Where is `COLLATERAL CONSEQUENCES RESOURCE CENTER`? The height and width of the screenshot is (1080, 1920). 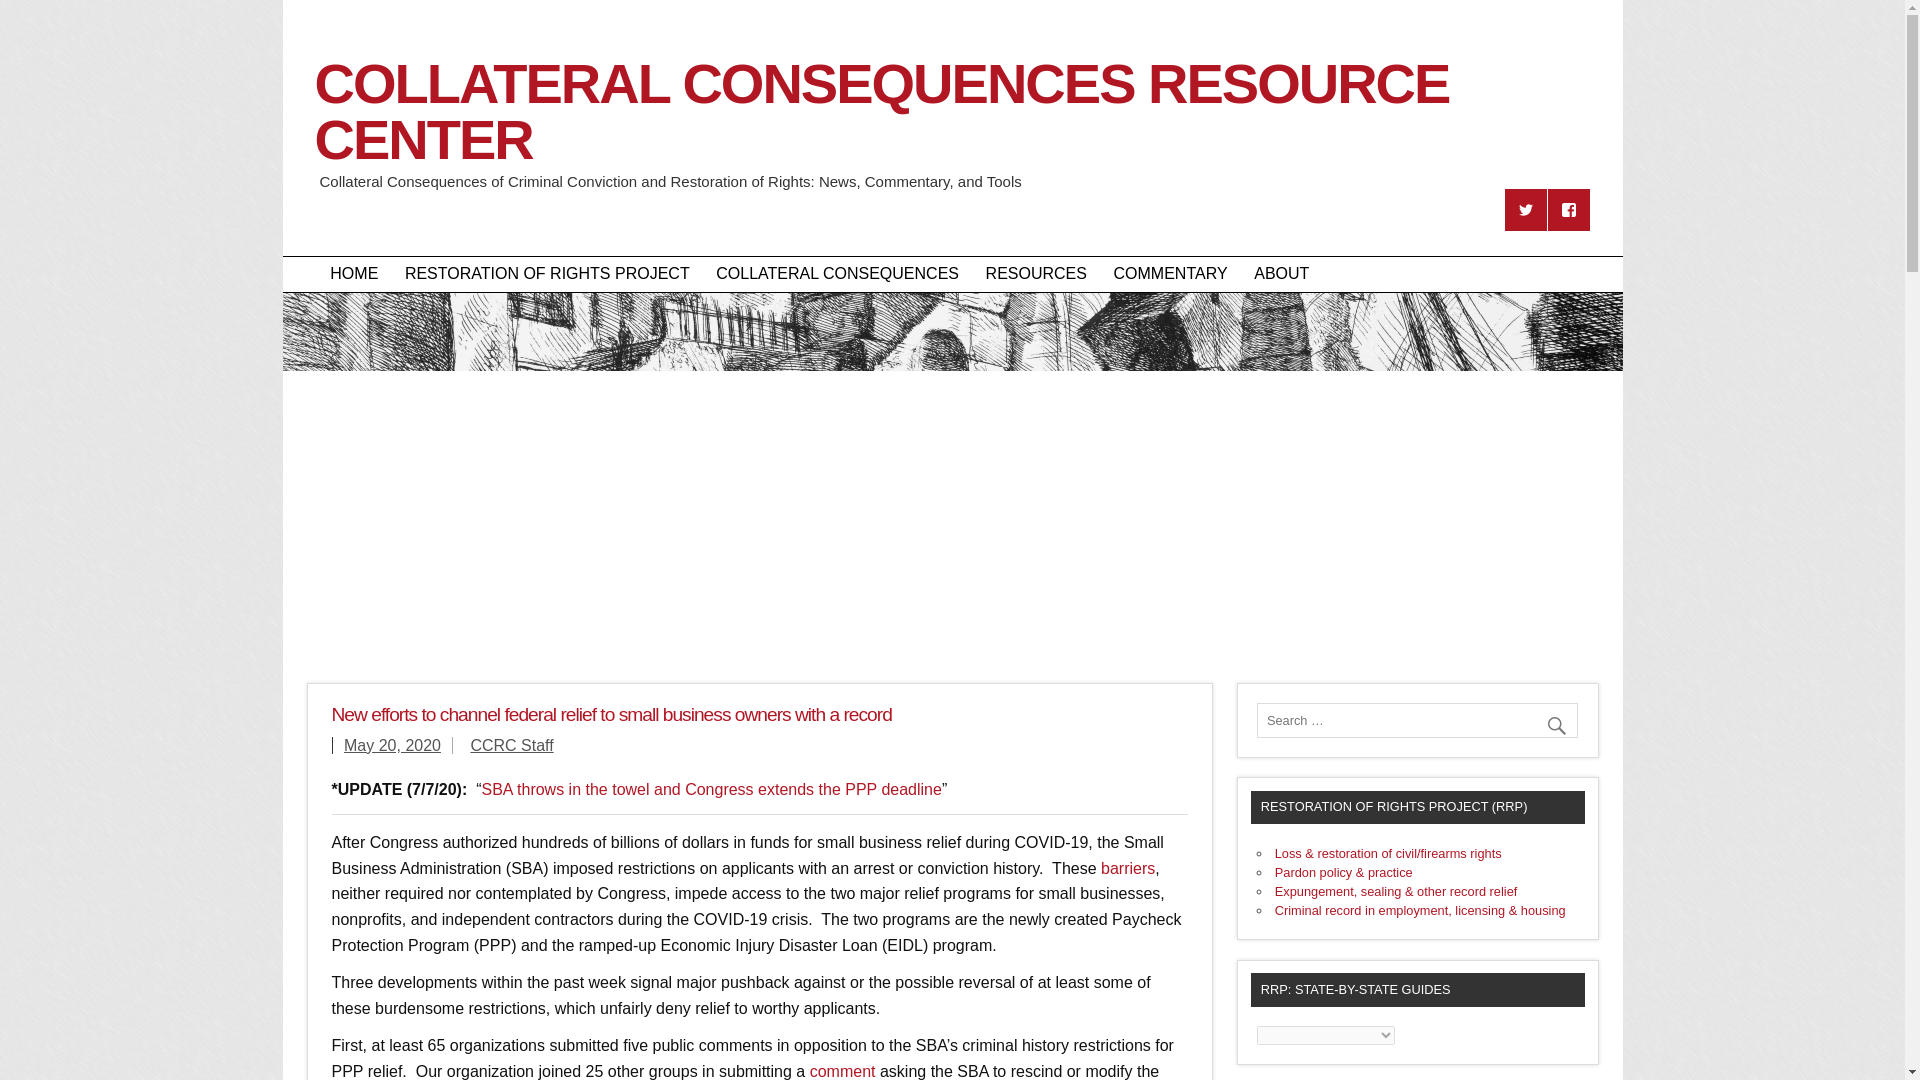 COLLATERAL CONSEQUENCES RESOURCE CENTER is located at coordinates (952, 153).